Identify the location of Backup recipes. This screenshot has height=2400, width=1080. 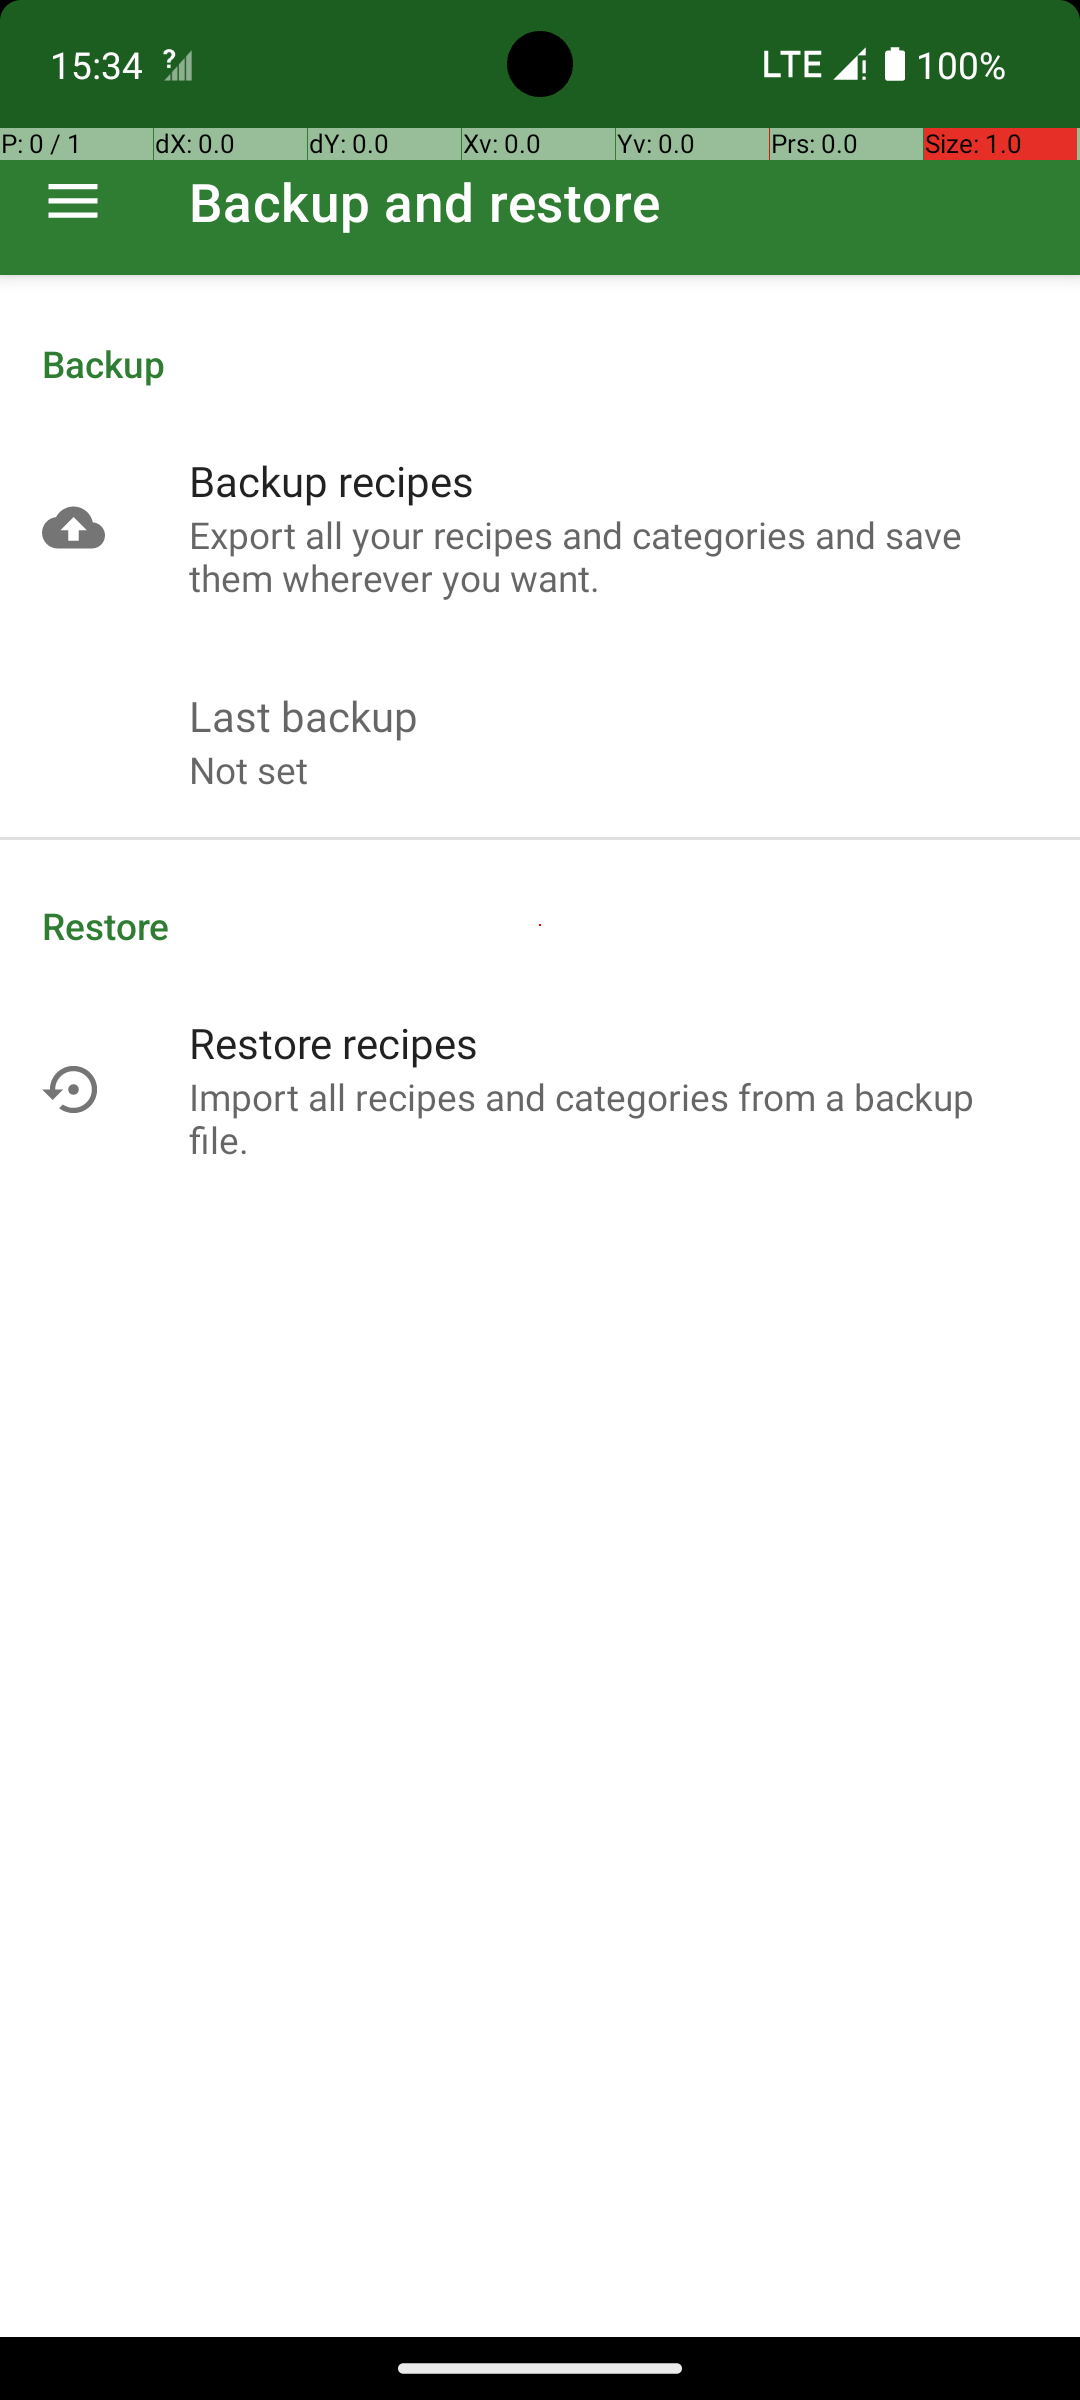
(332, 480).